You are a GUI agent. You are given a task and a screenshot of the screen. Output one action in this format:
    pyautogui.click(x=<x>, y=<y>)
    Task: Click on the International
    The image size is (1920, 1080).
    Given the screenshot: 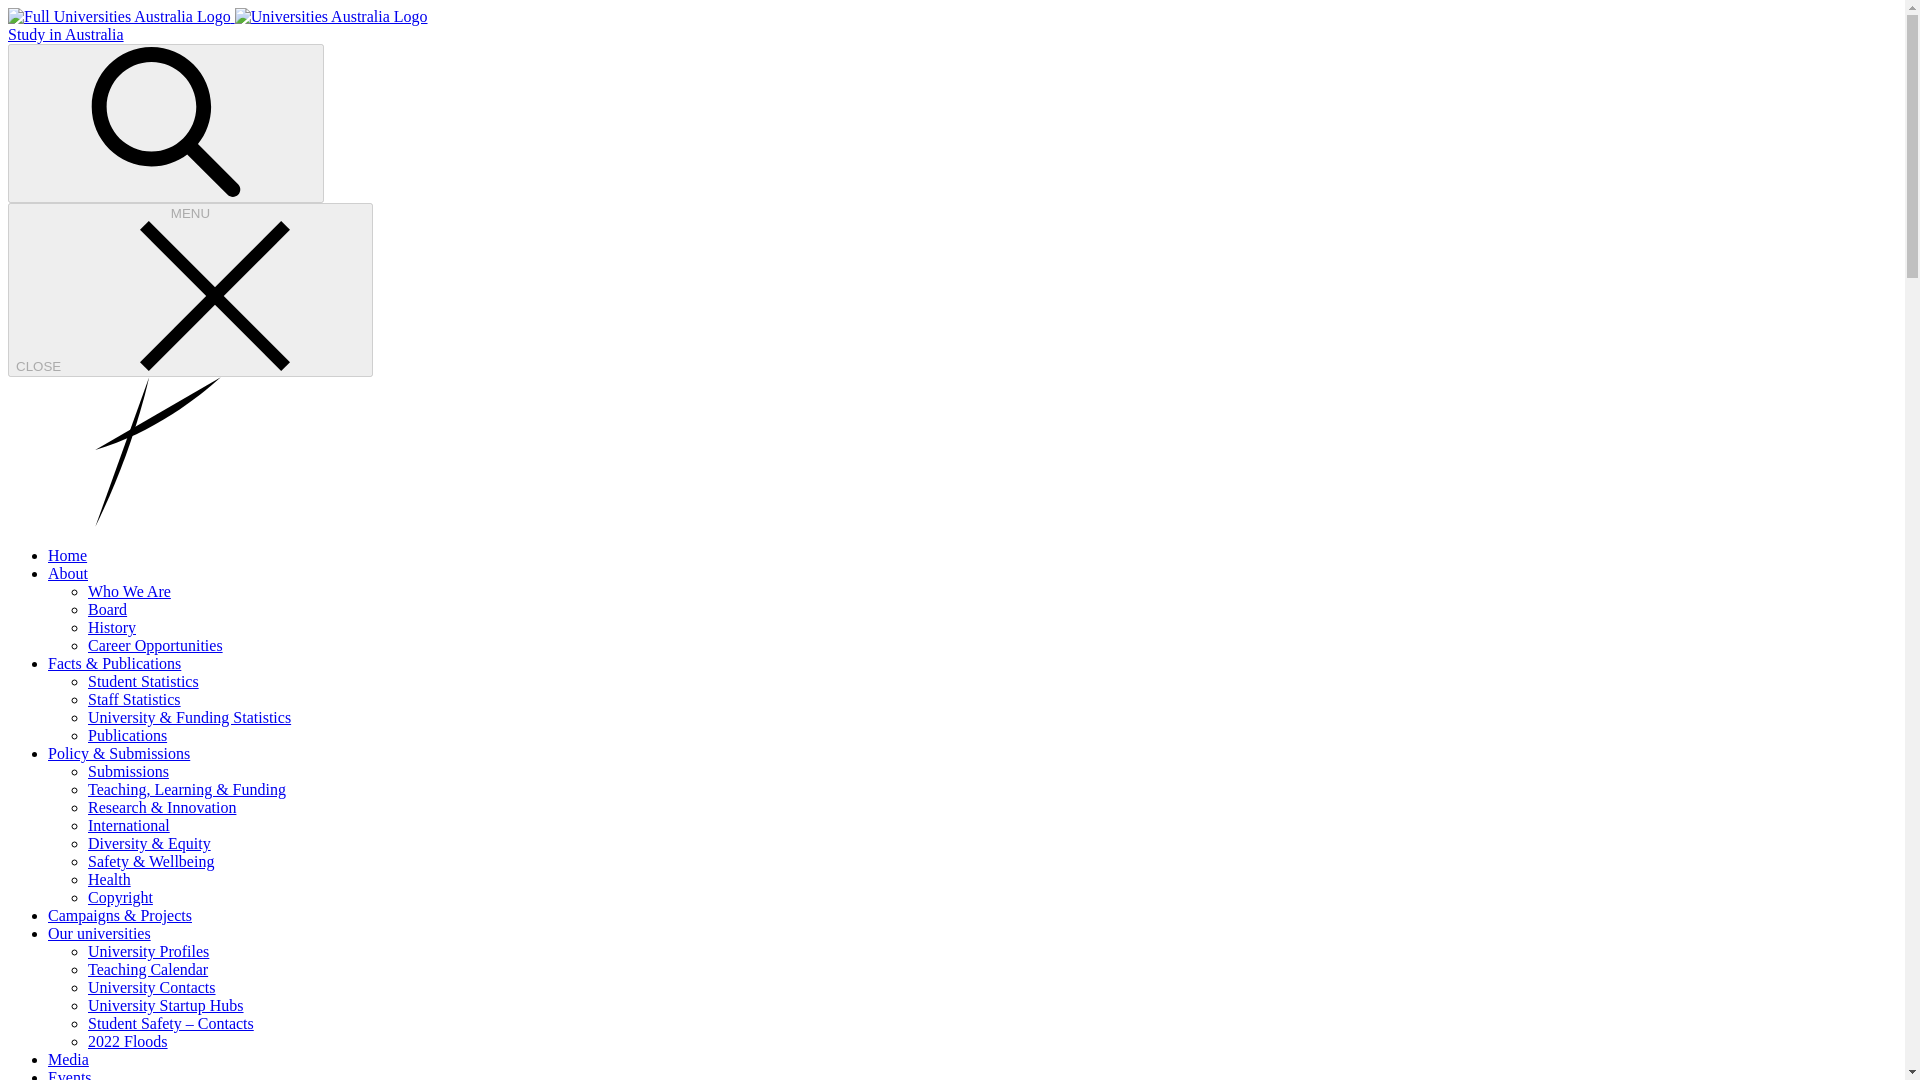 What is the action you would take?
    pyautogui.click(x=129, y=824)
    